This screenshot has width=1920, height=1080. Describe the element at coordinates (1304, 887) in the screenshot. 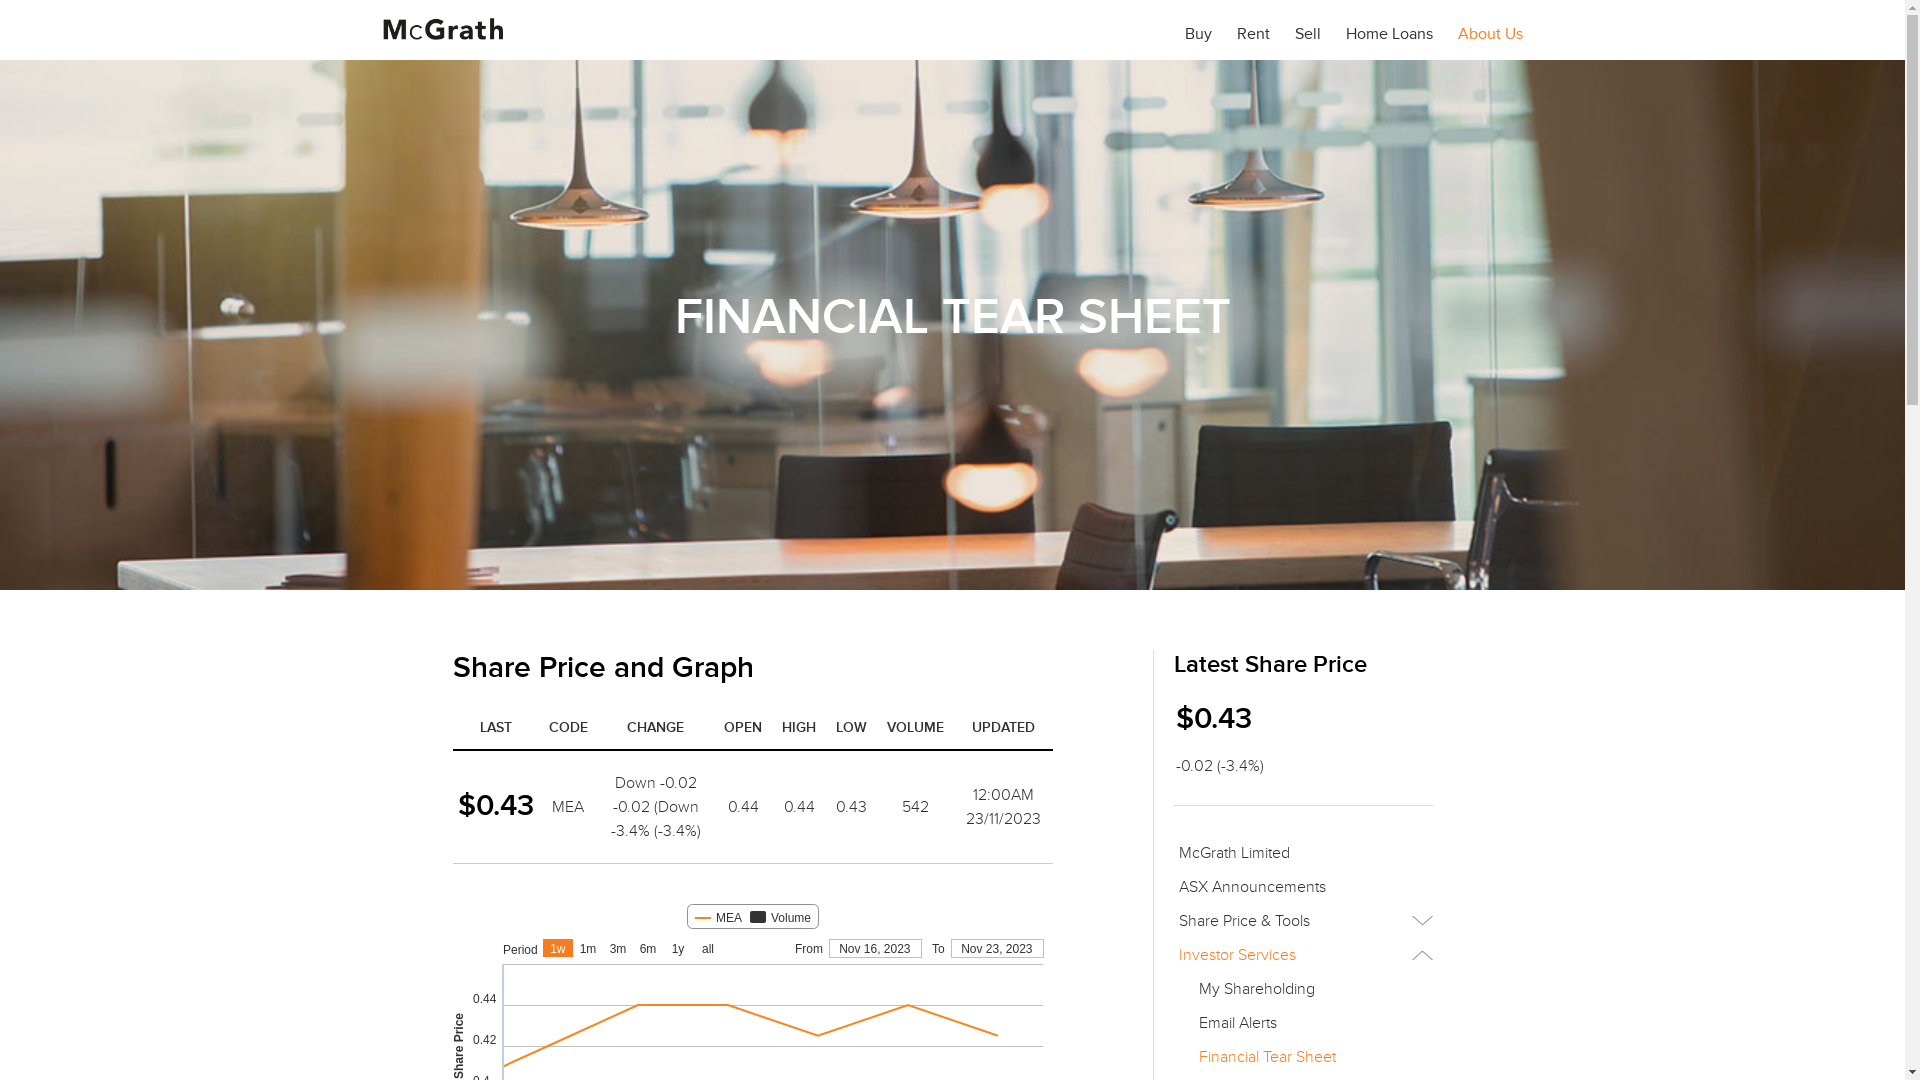

I see `ASX Announcements` at that location.